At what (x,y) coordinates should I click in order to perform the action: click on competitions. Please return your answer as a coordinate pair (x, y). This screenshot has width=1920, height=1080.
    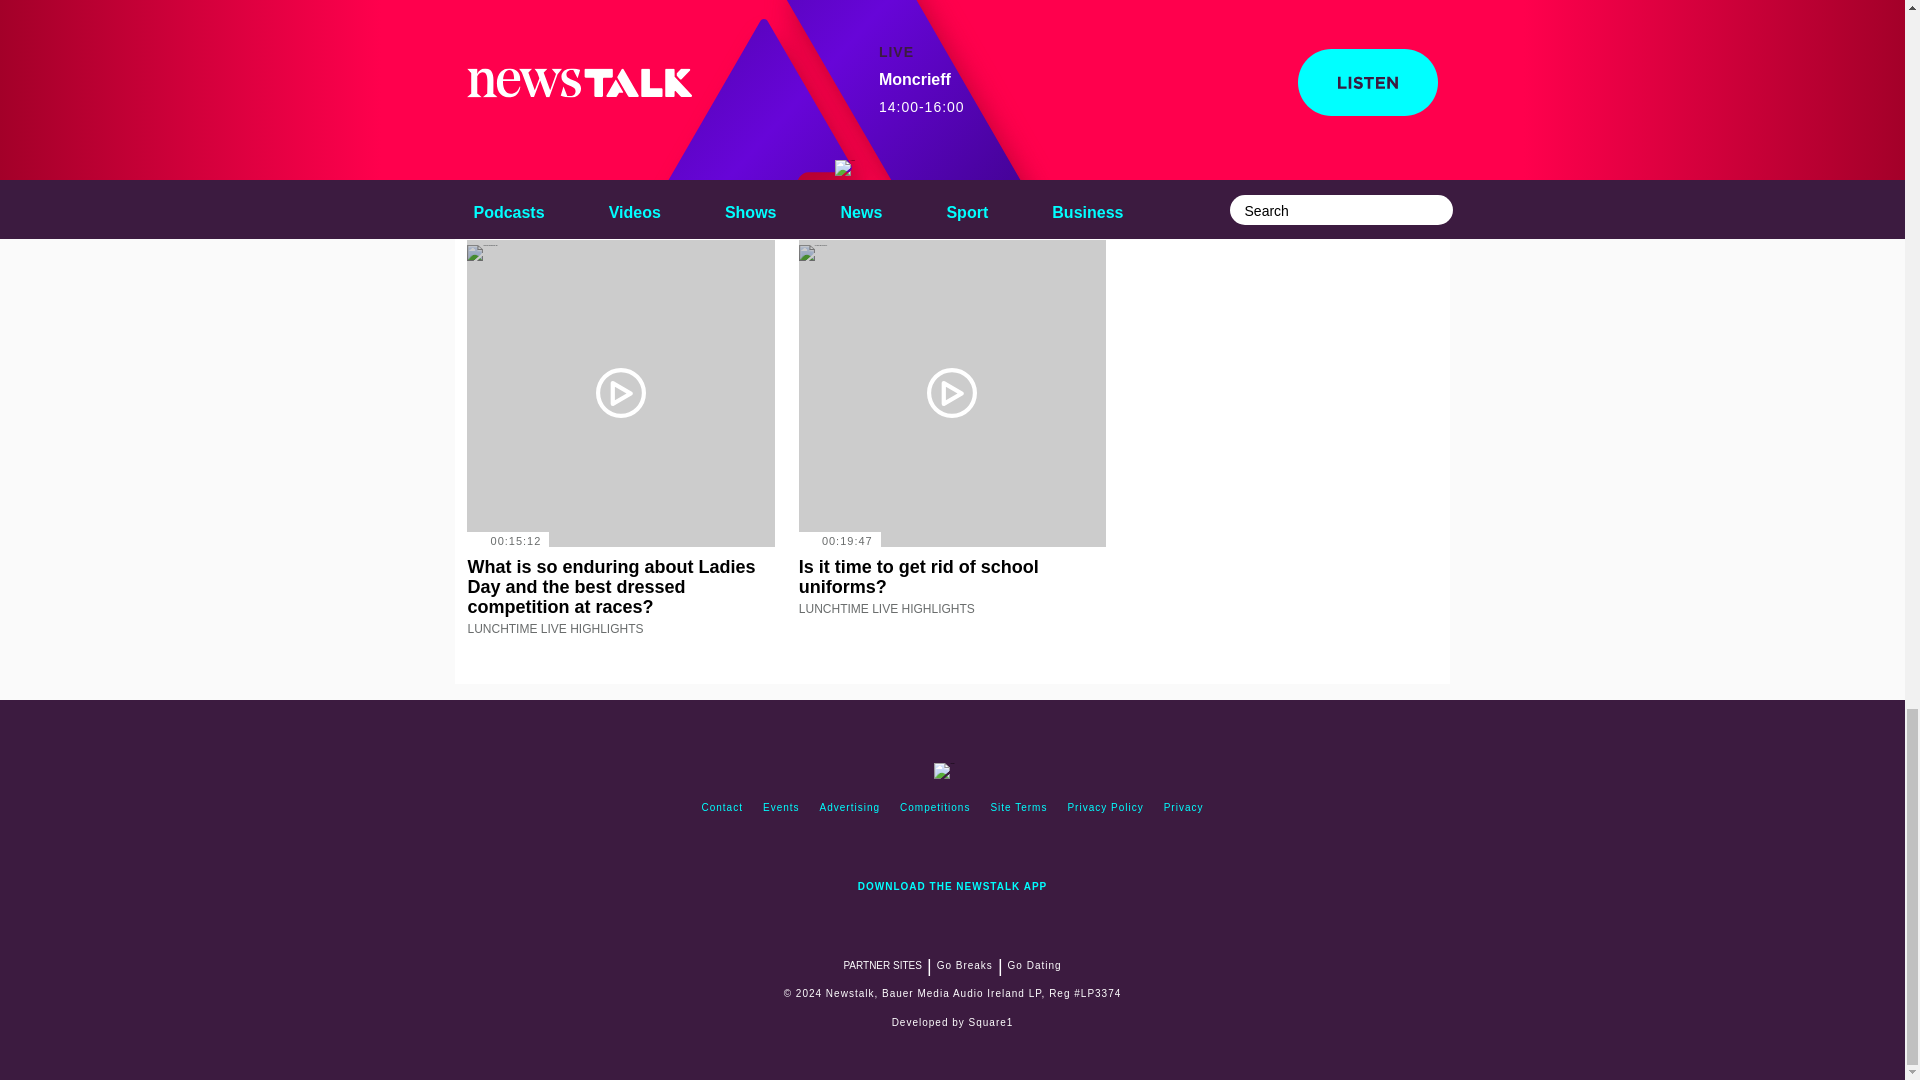
    Looking at the image, I should click on (934, 808).